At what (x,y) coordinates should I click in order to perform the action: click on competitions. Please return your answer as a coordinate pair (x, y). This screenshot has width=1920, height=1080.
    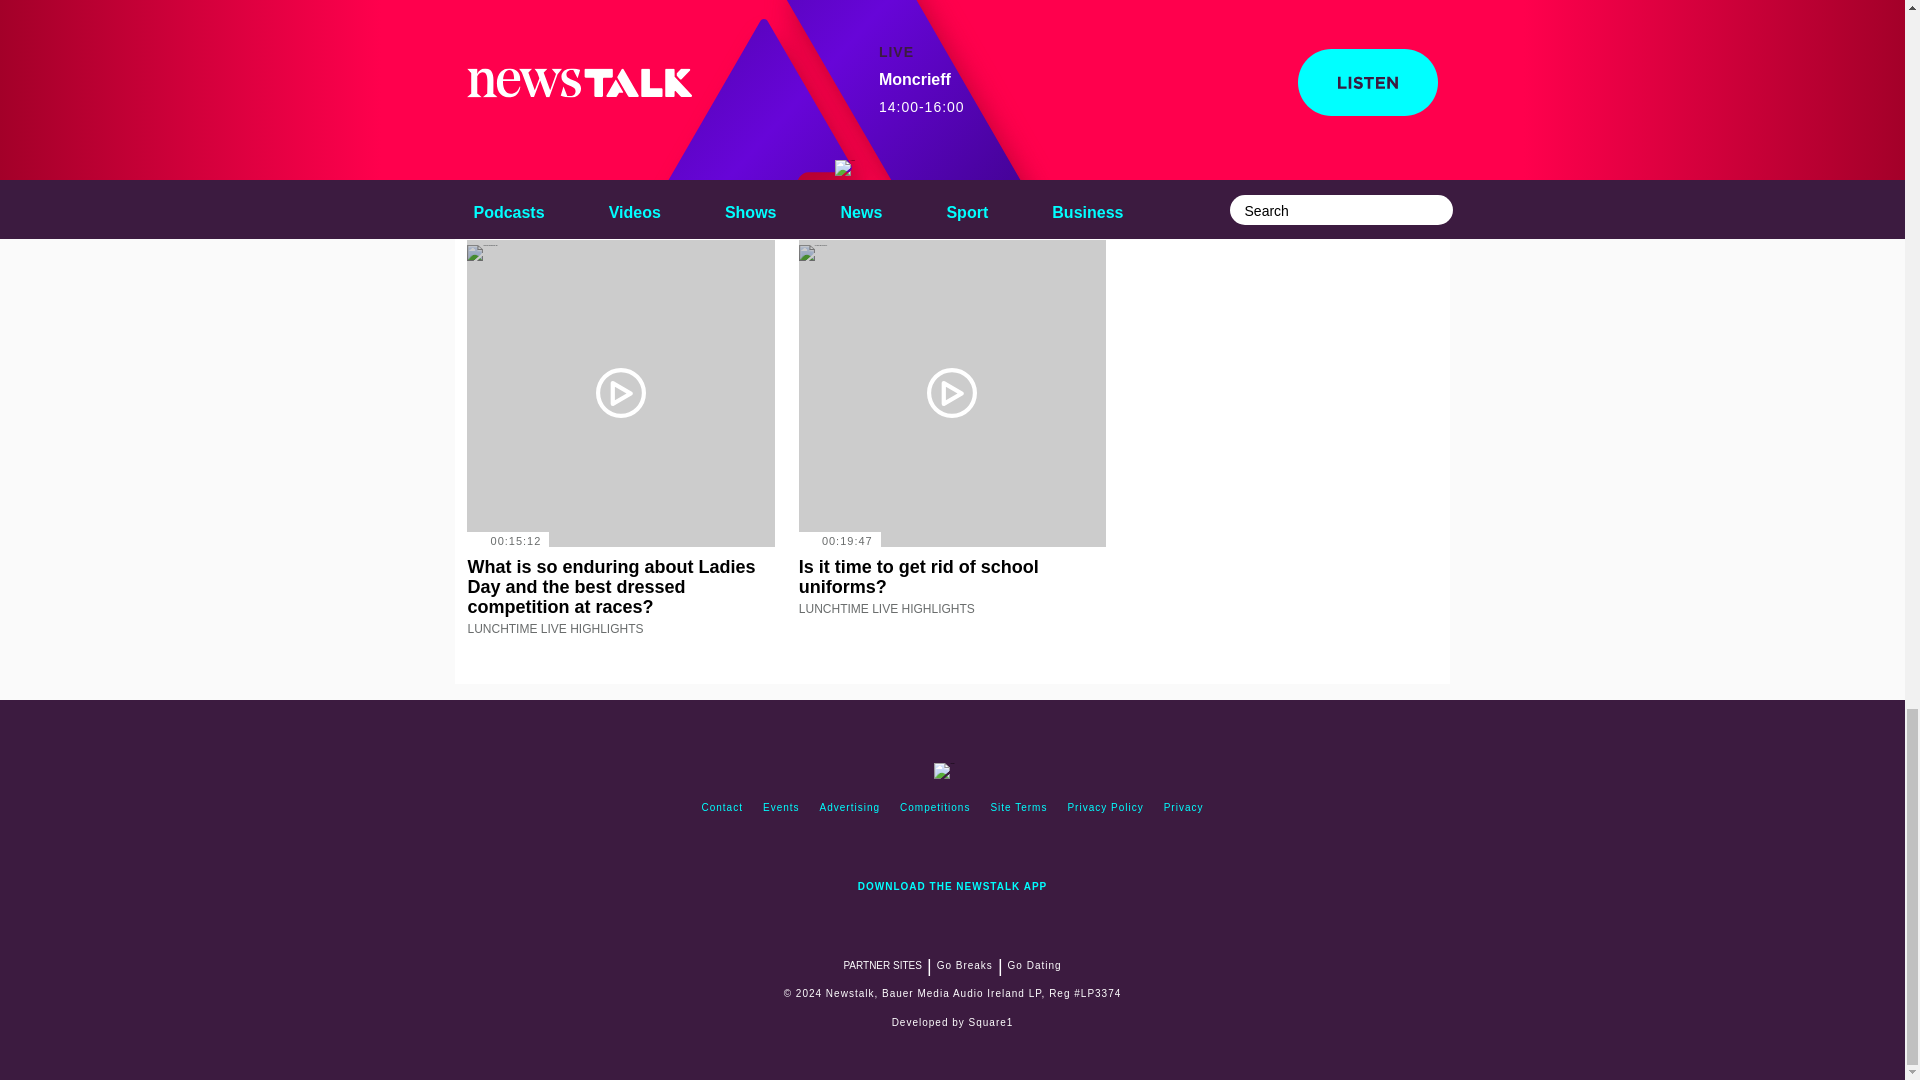
    Looking at the image, I should click on (934, 808).